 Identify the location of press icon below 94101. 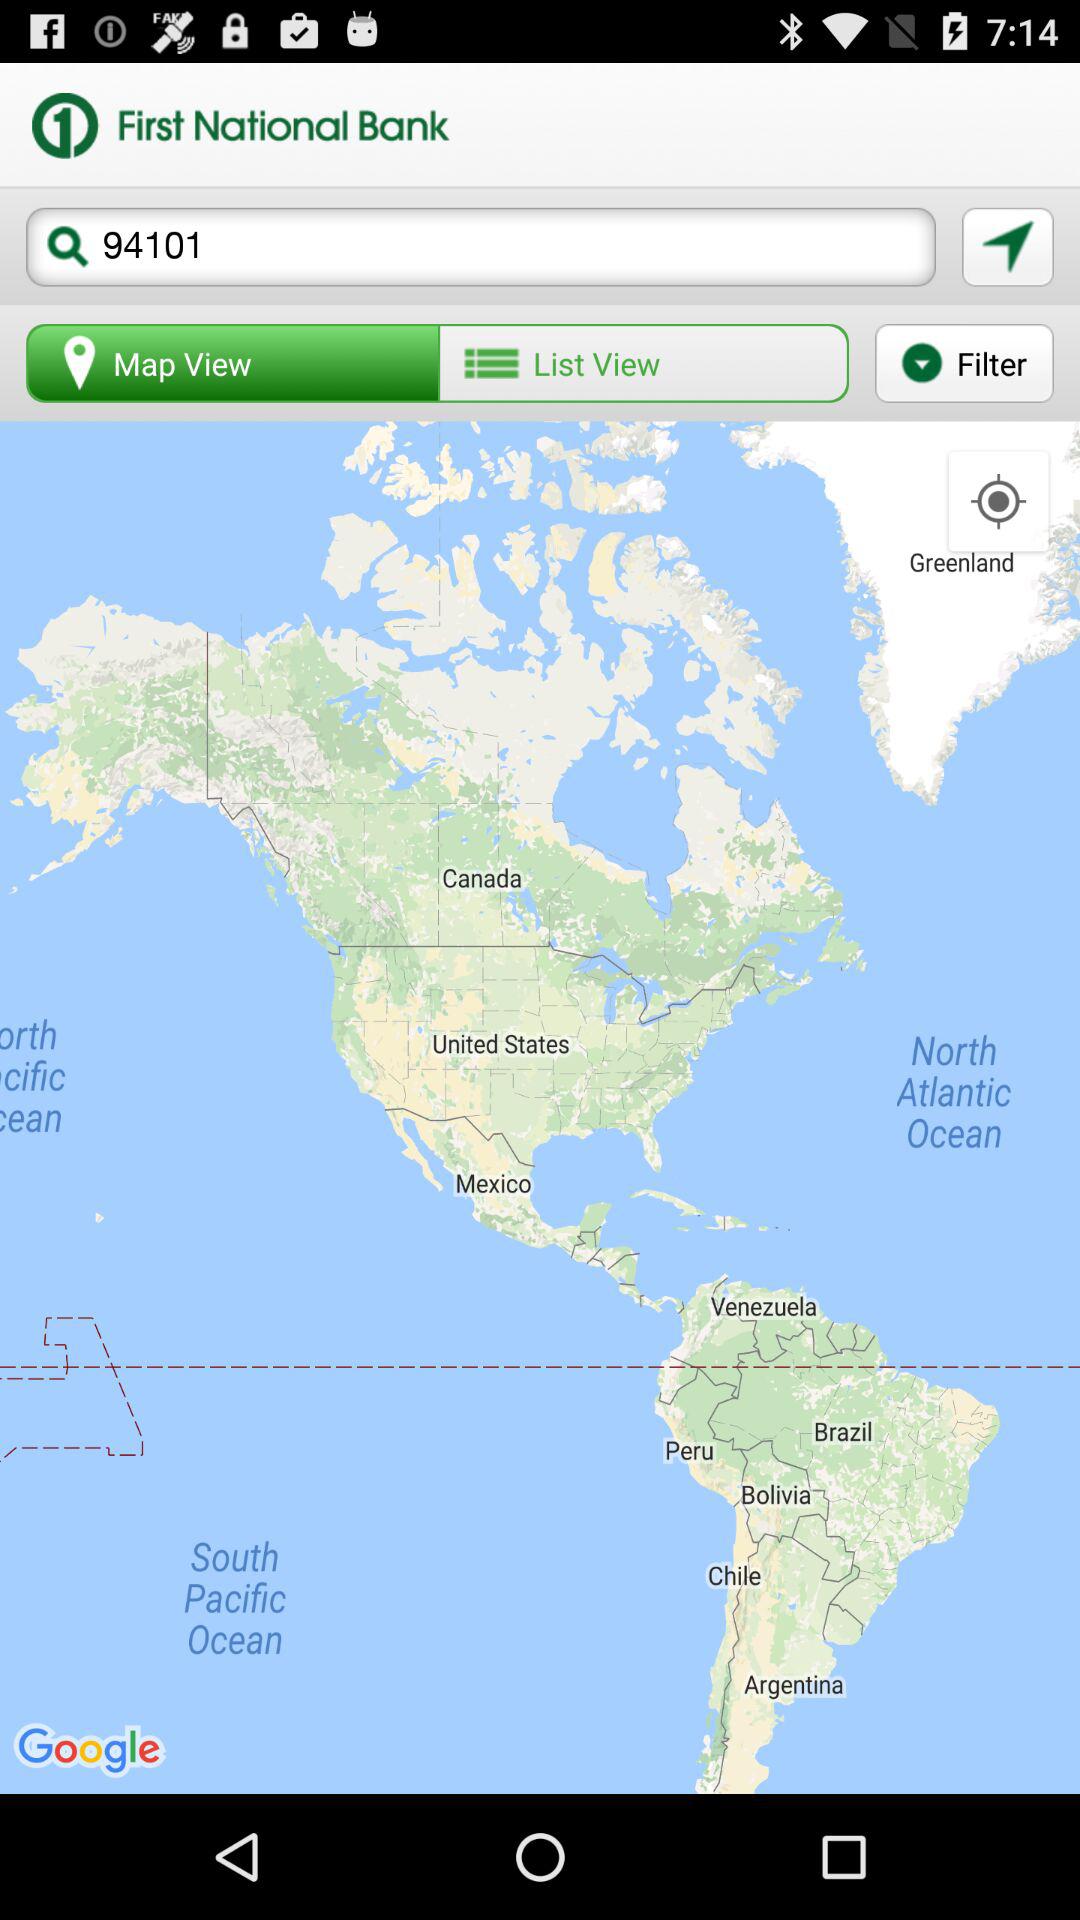
(964, 363).